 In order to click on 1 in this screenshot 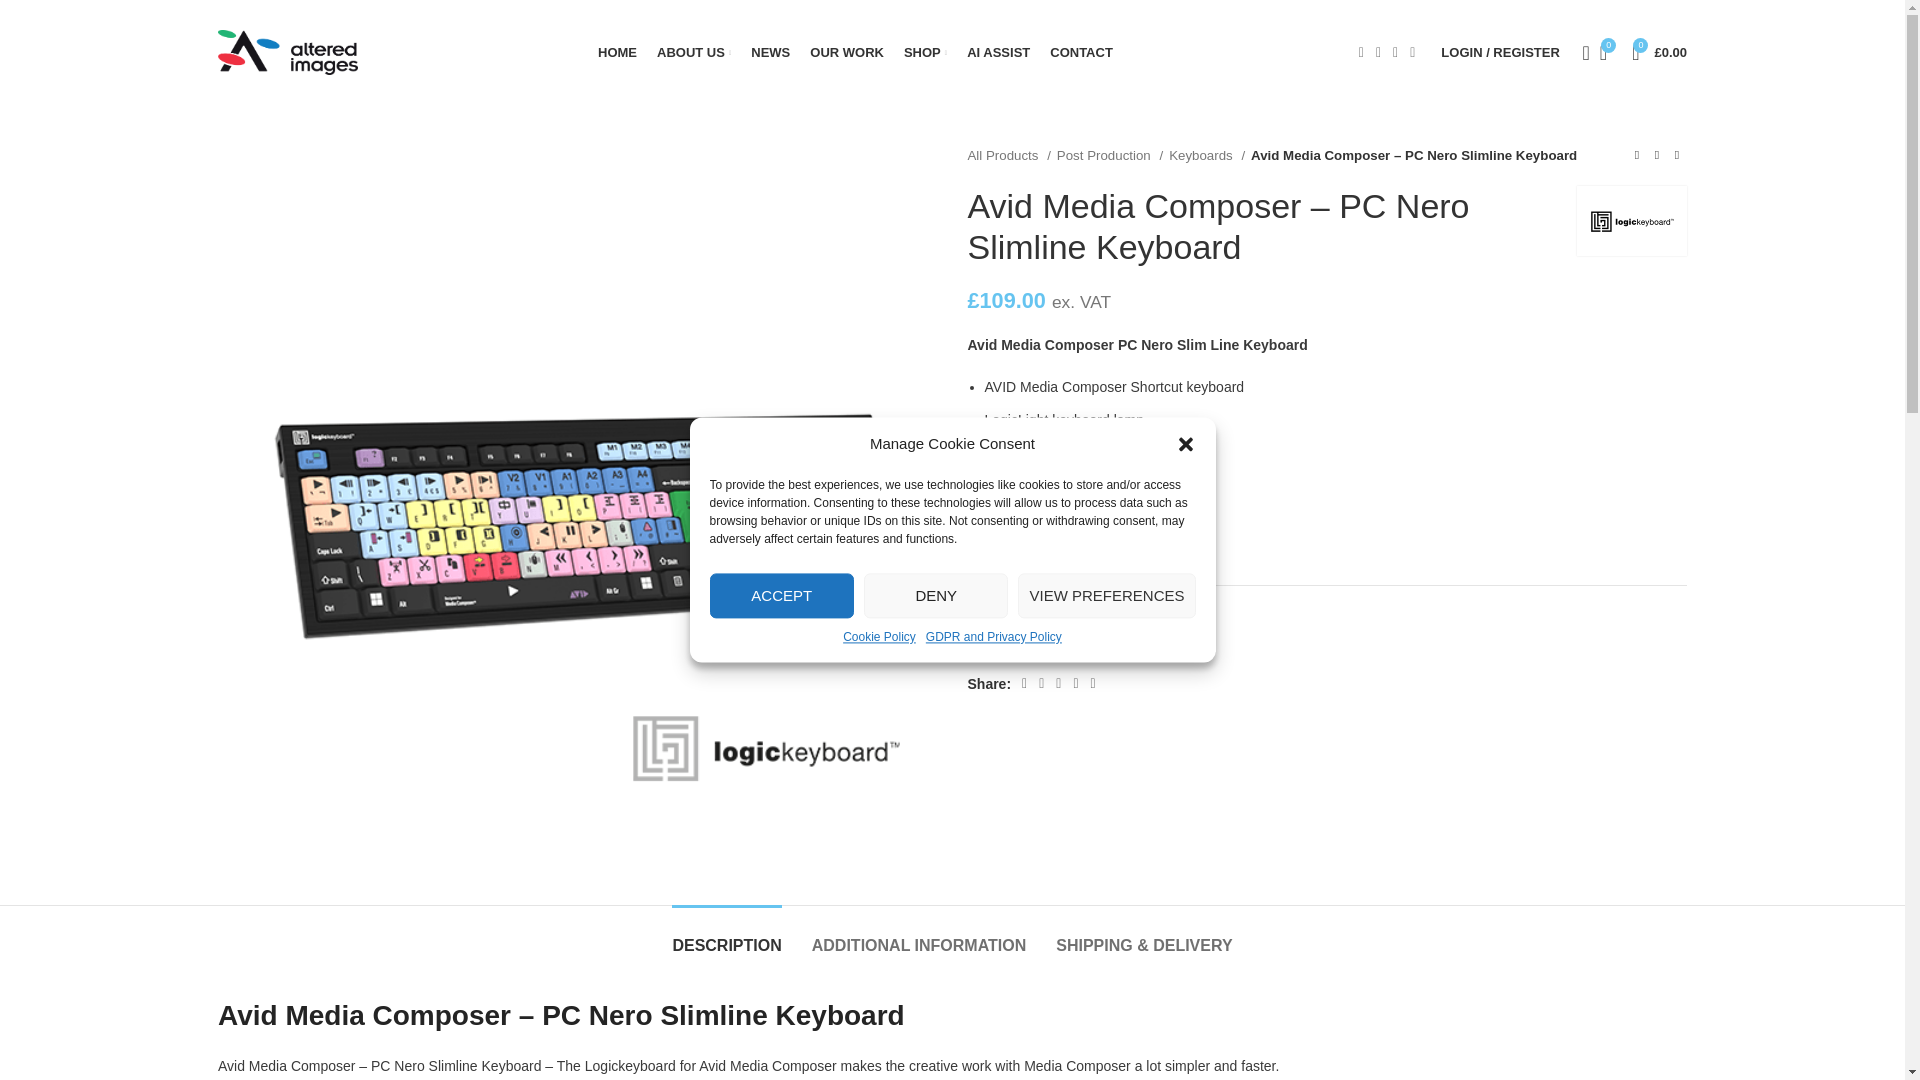, I will do `click(1348, 816)`.